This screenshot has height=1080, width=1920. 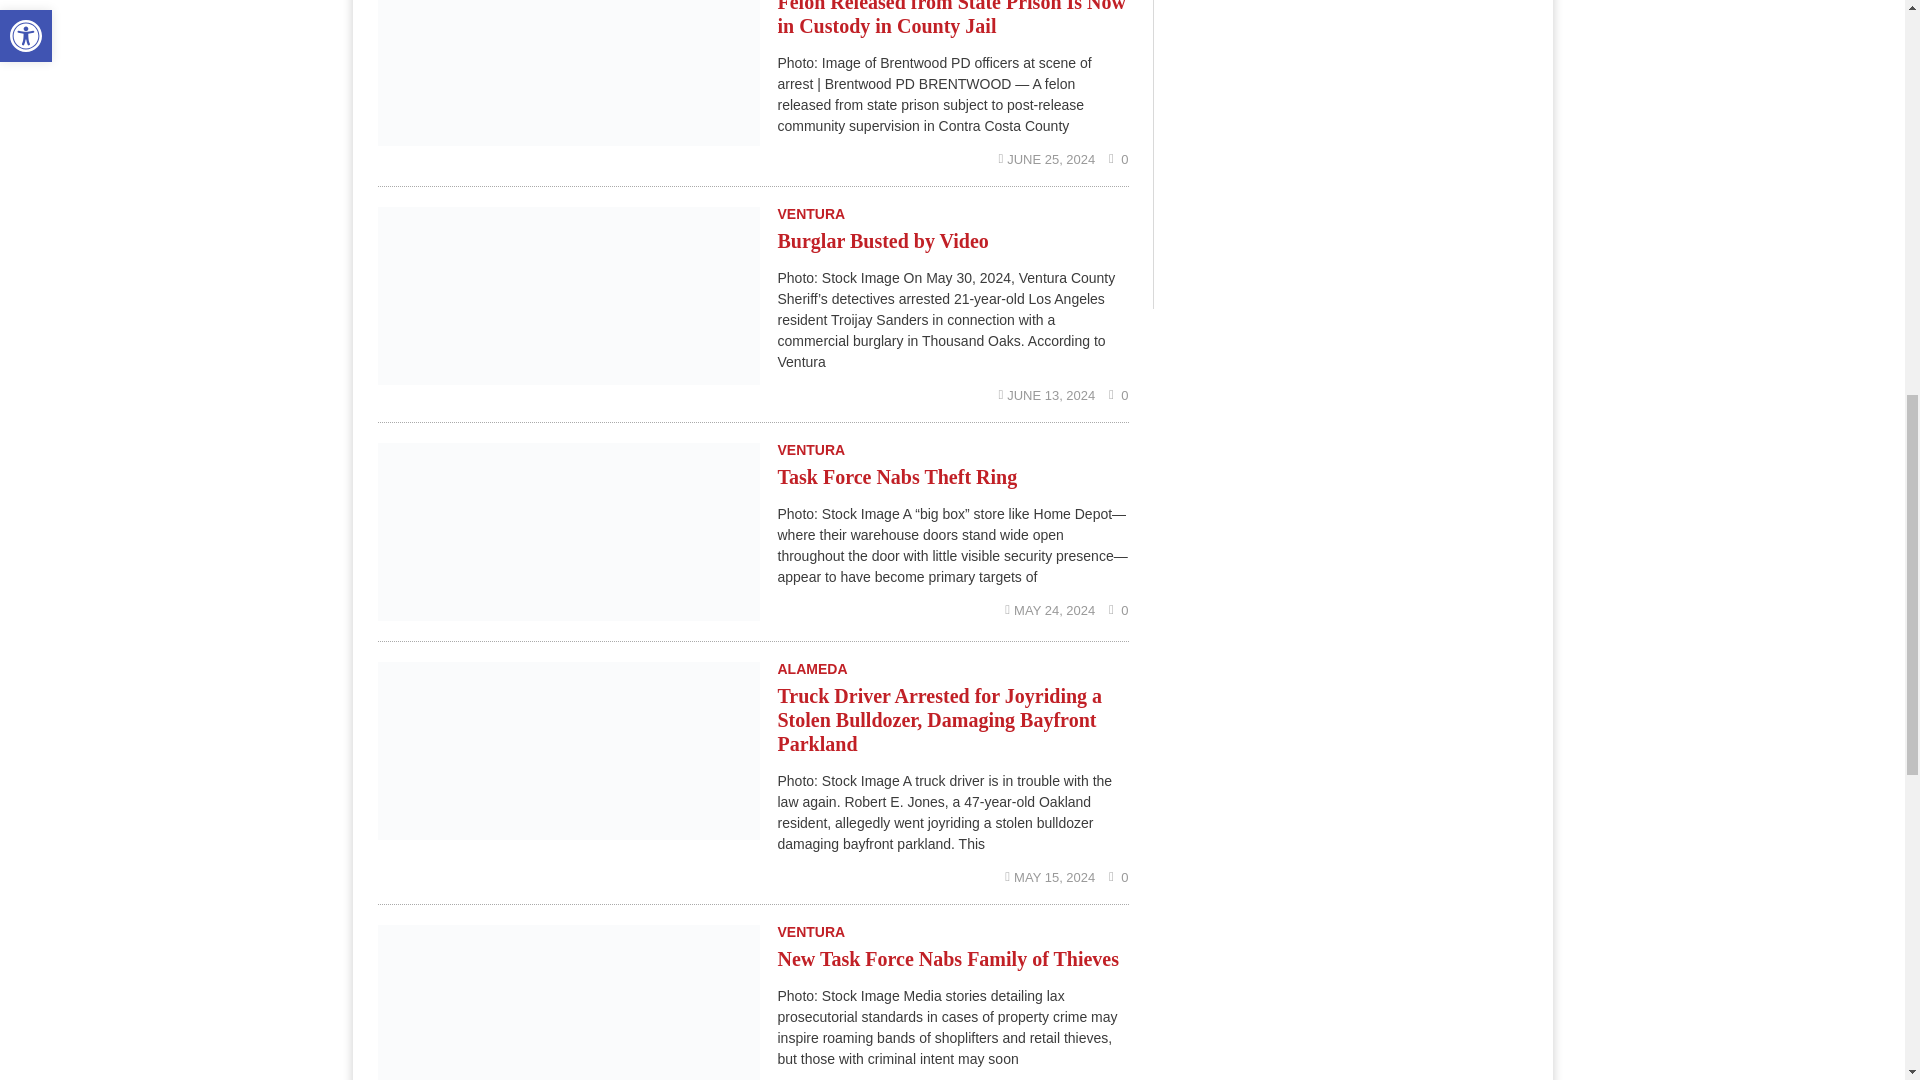 What do you see at coordinates (1048, 394) in the screenshot?
I see `JUNE 13, 2024` at bounding box center [1048, 394].